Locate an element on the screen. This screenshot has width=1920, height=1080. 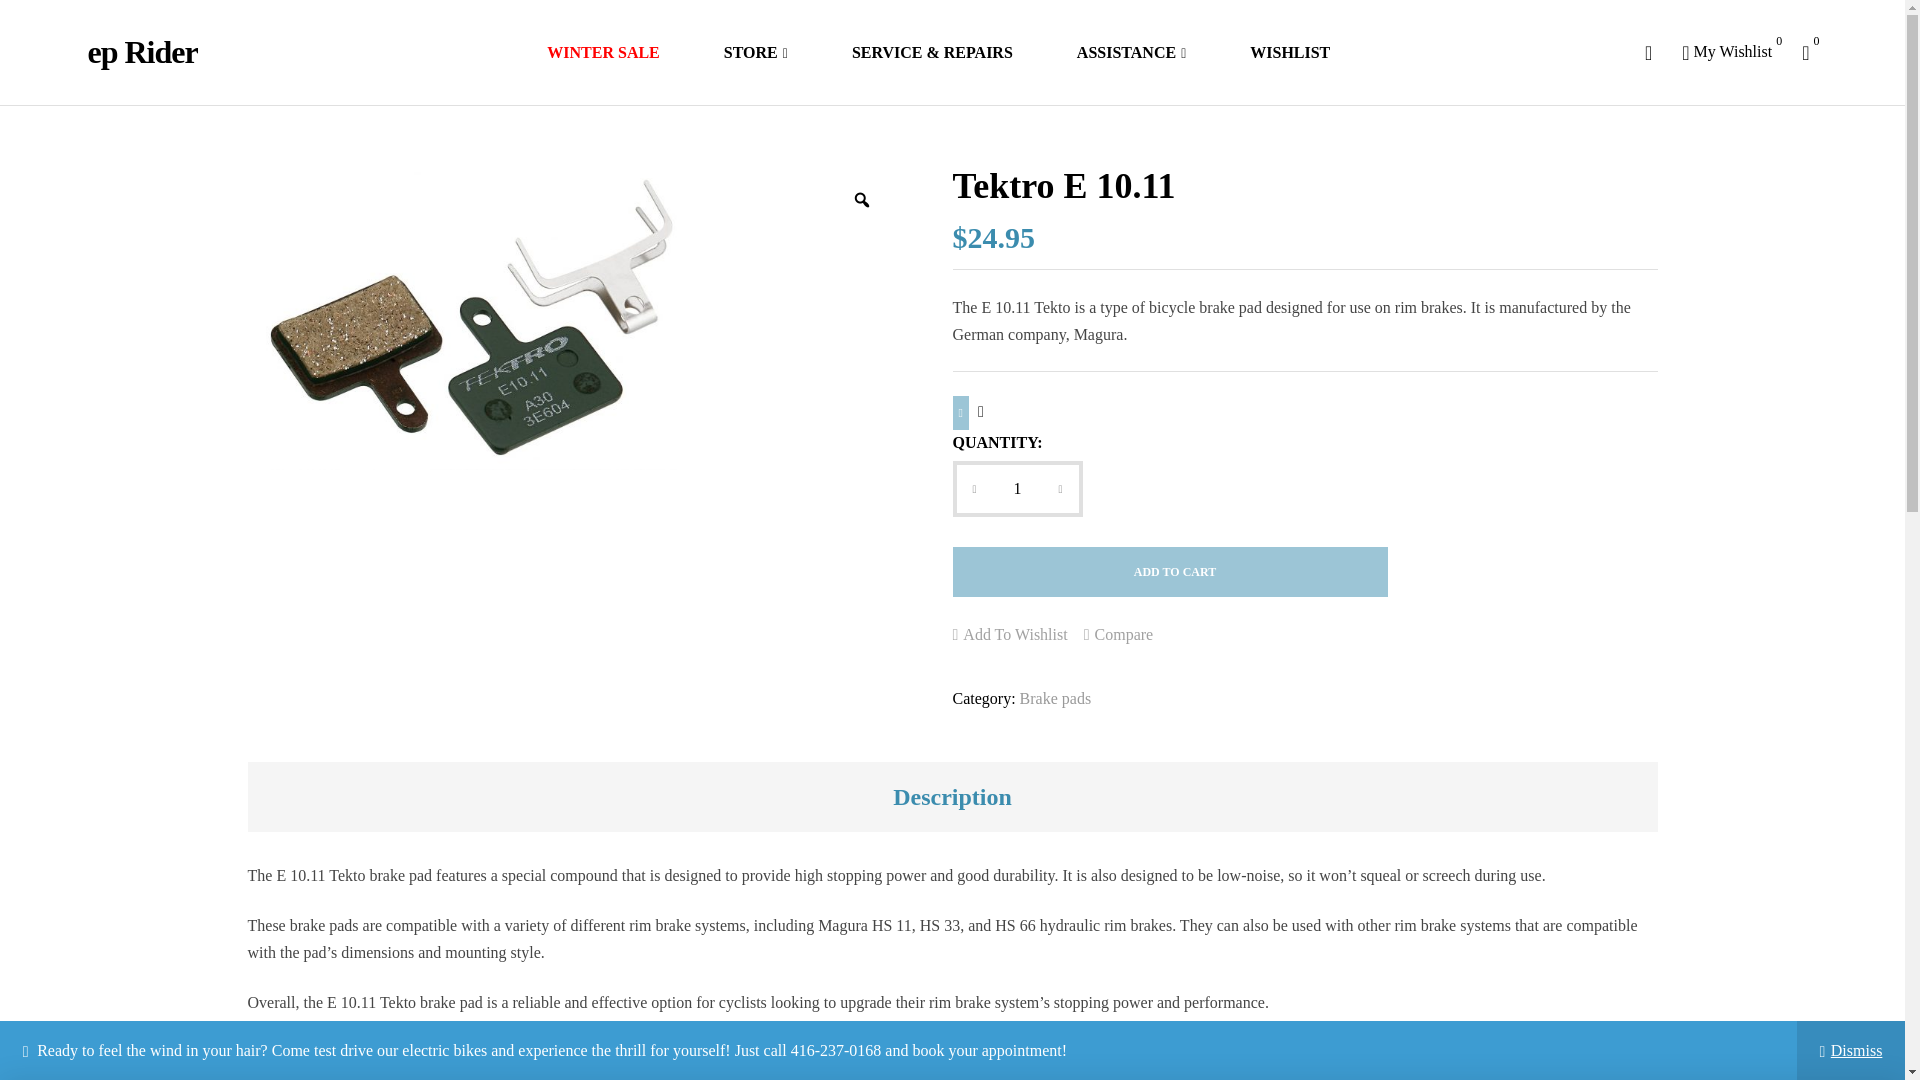
STORE is located at coordinates (1726, 52).